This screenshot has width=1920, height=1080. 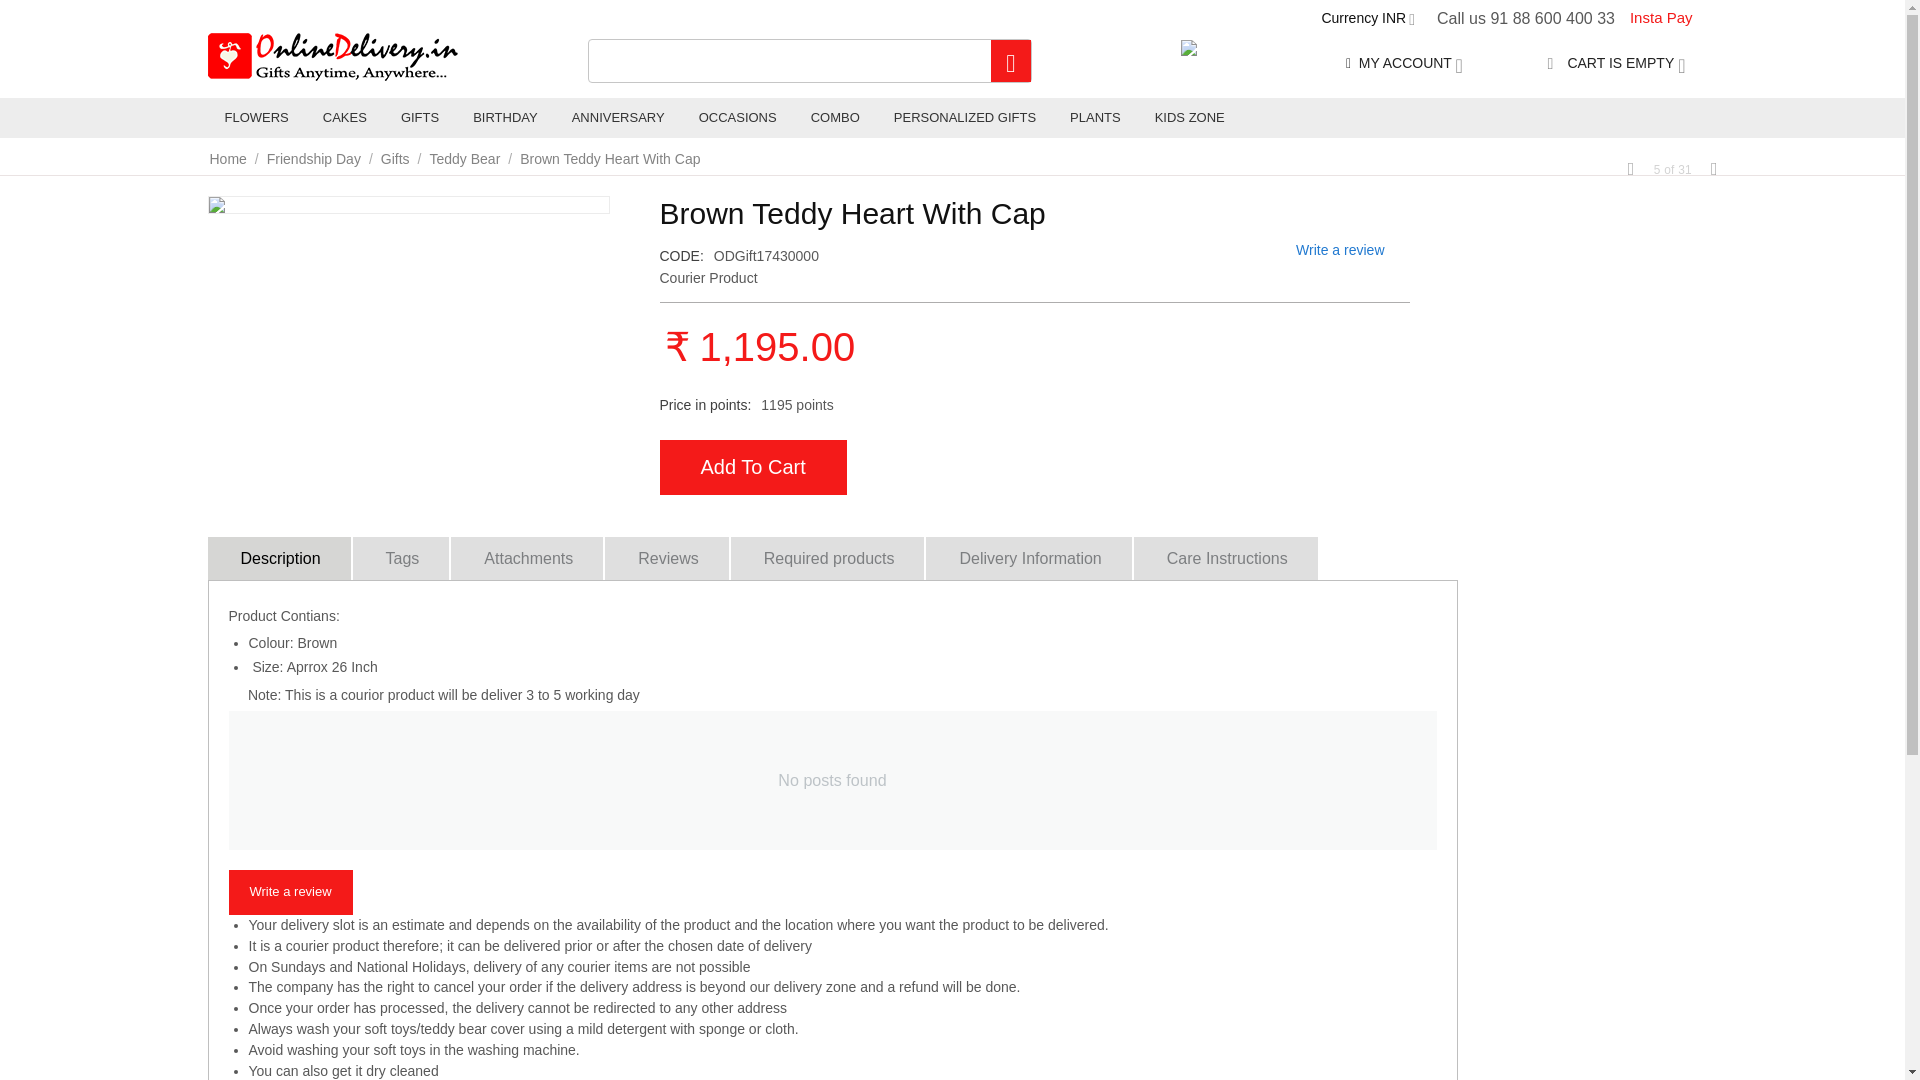 I want to click on FLOWERS, so click(x=256, y=118).